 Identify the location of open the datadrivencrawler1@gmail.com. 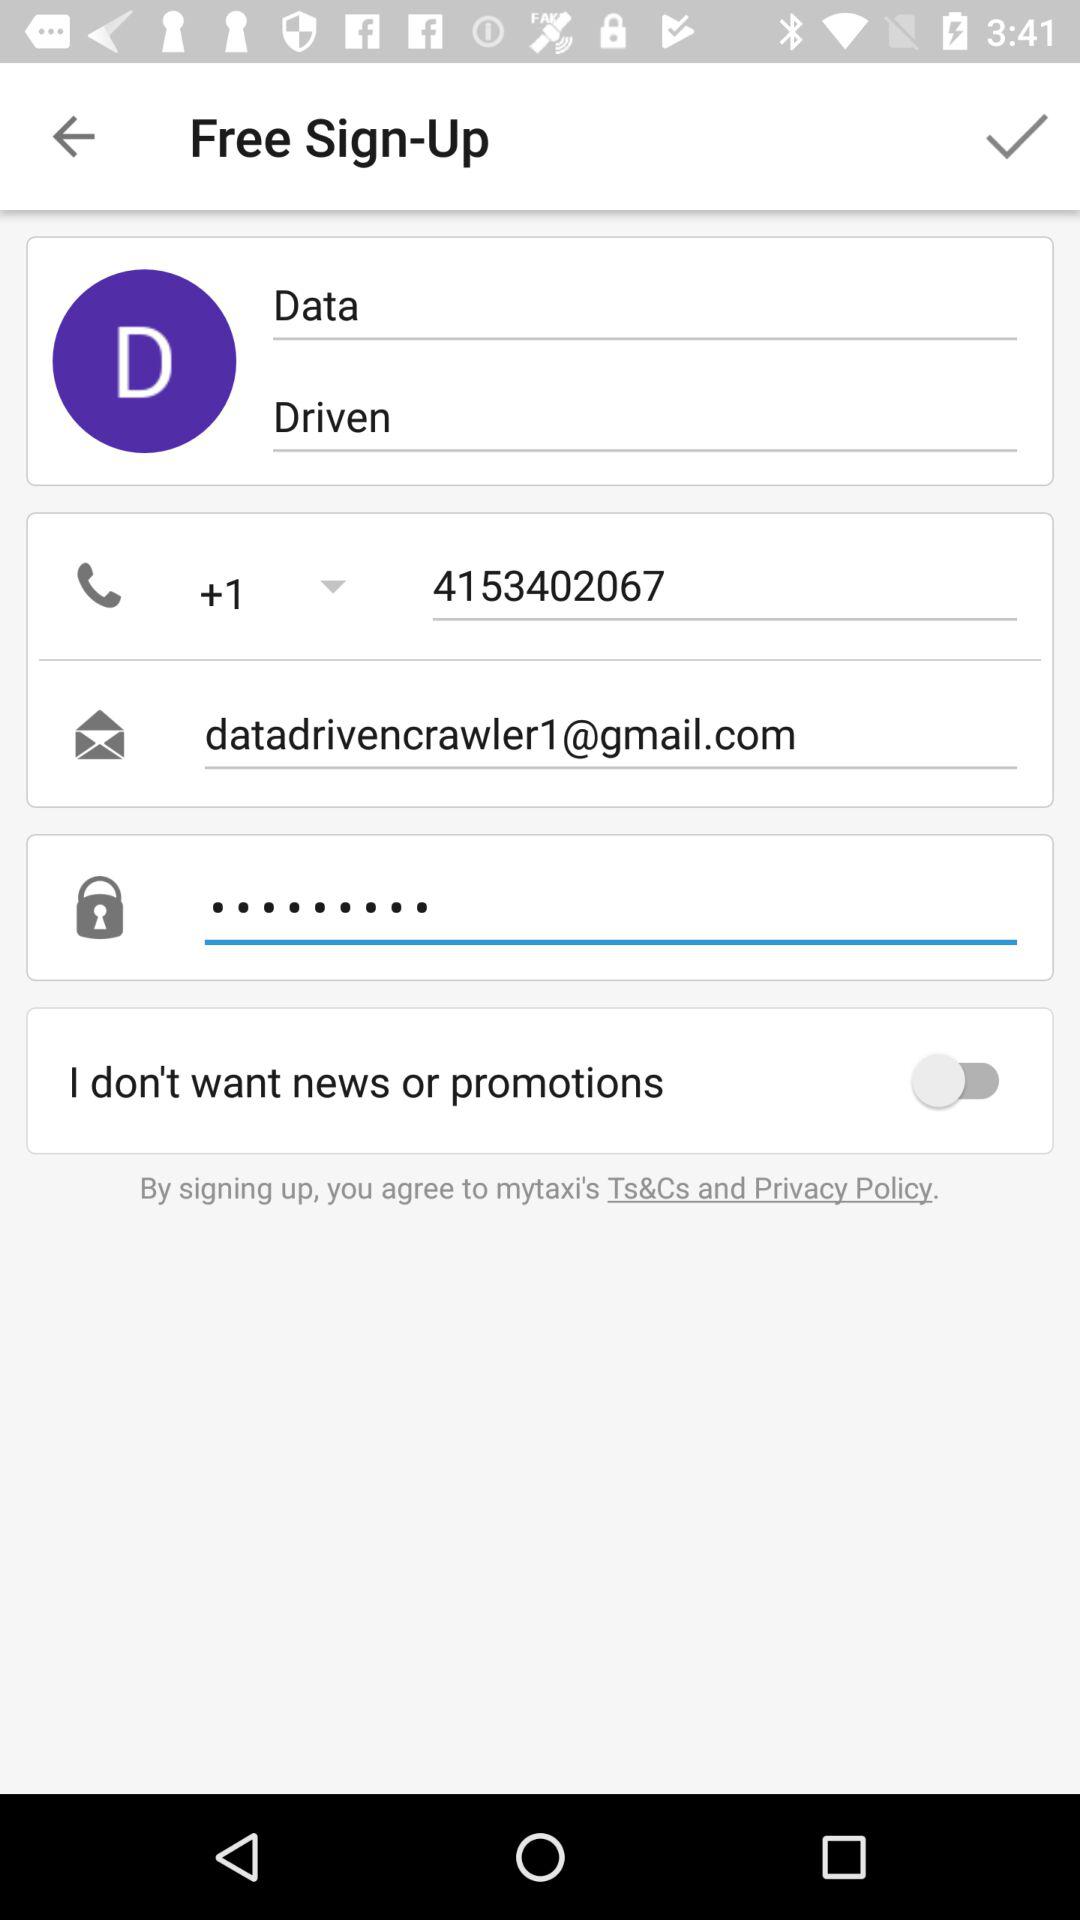
(610, 734).